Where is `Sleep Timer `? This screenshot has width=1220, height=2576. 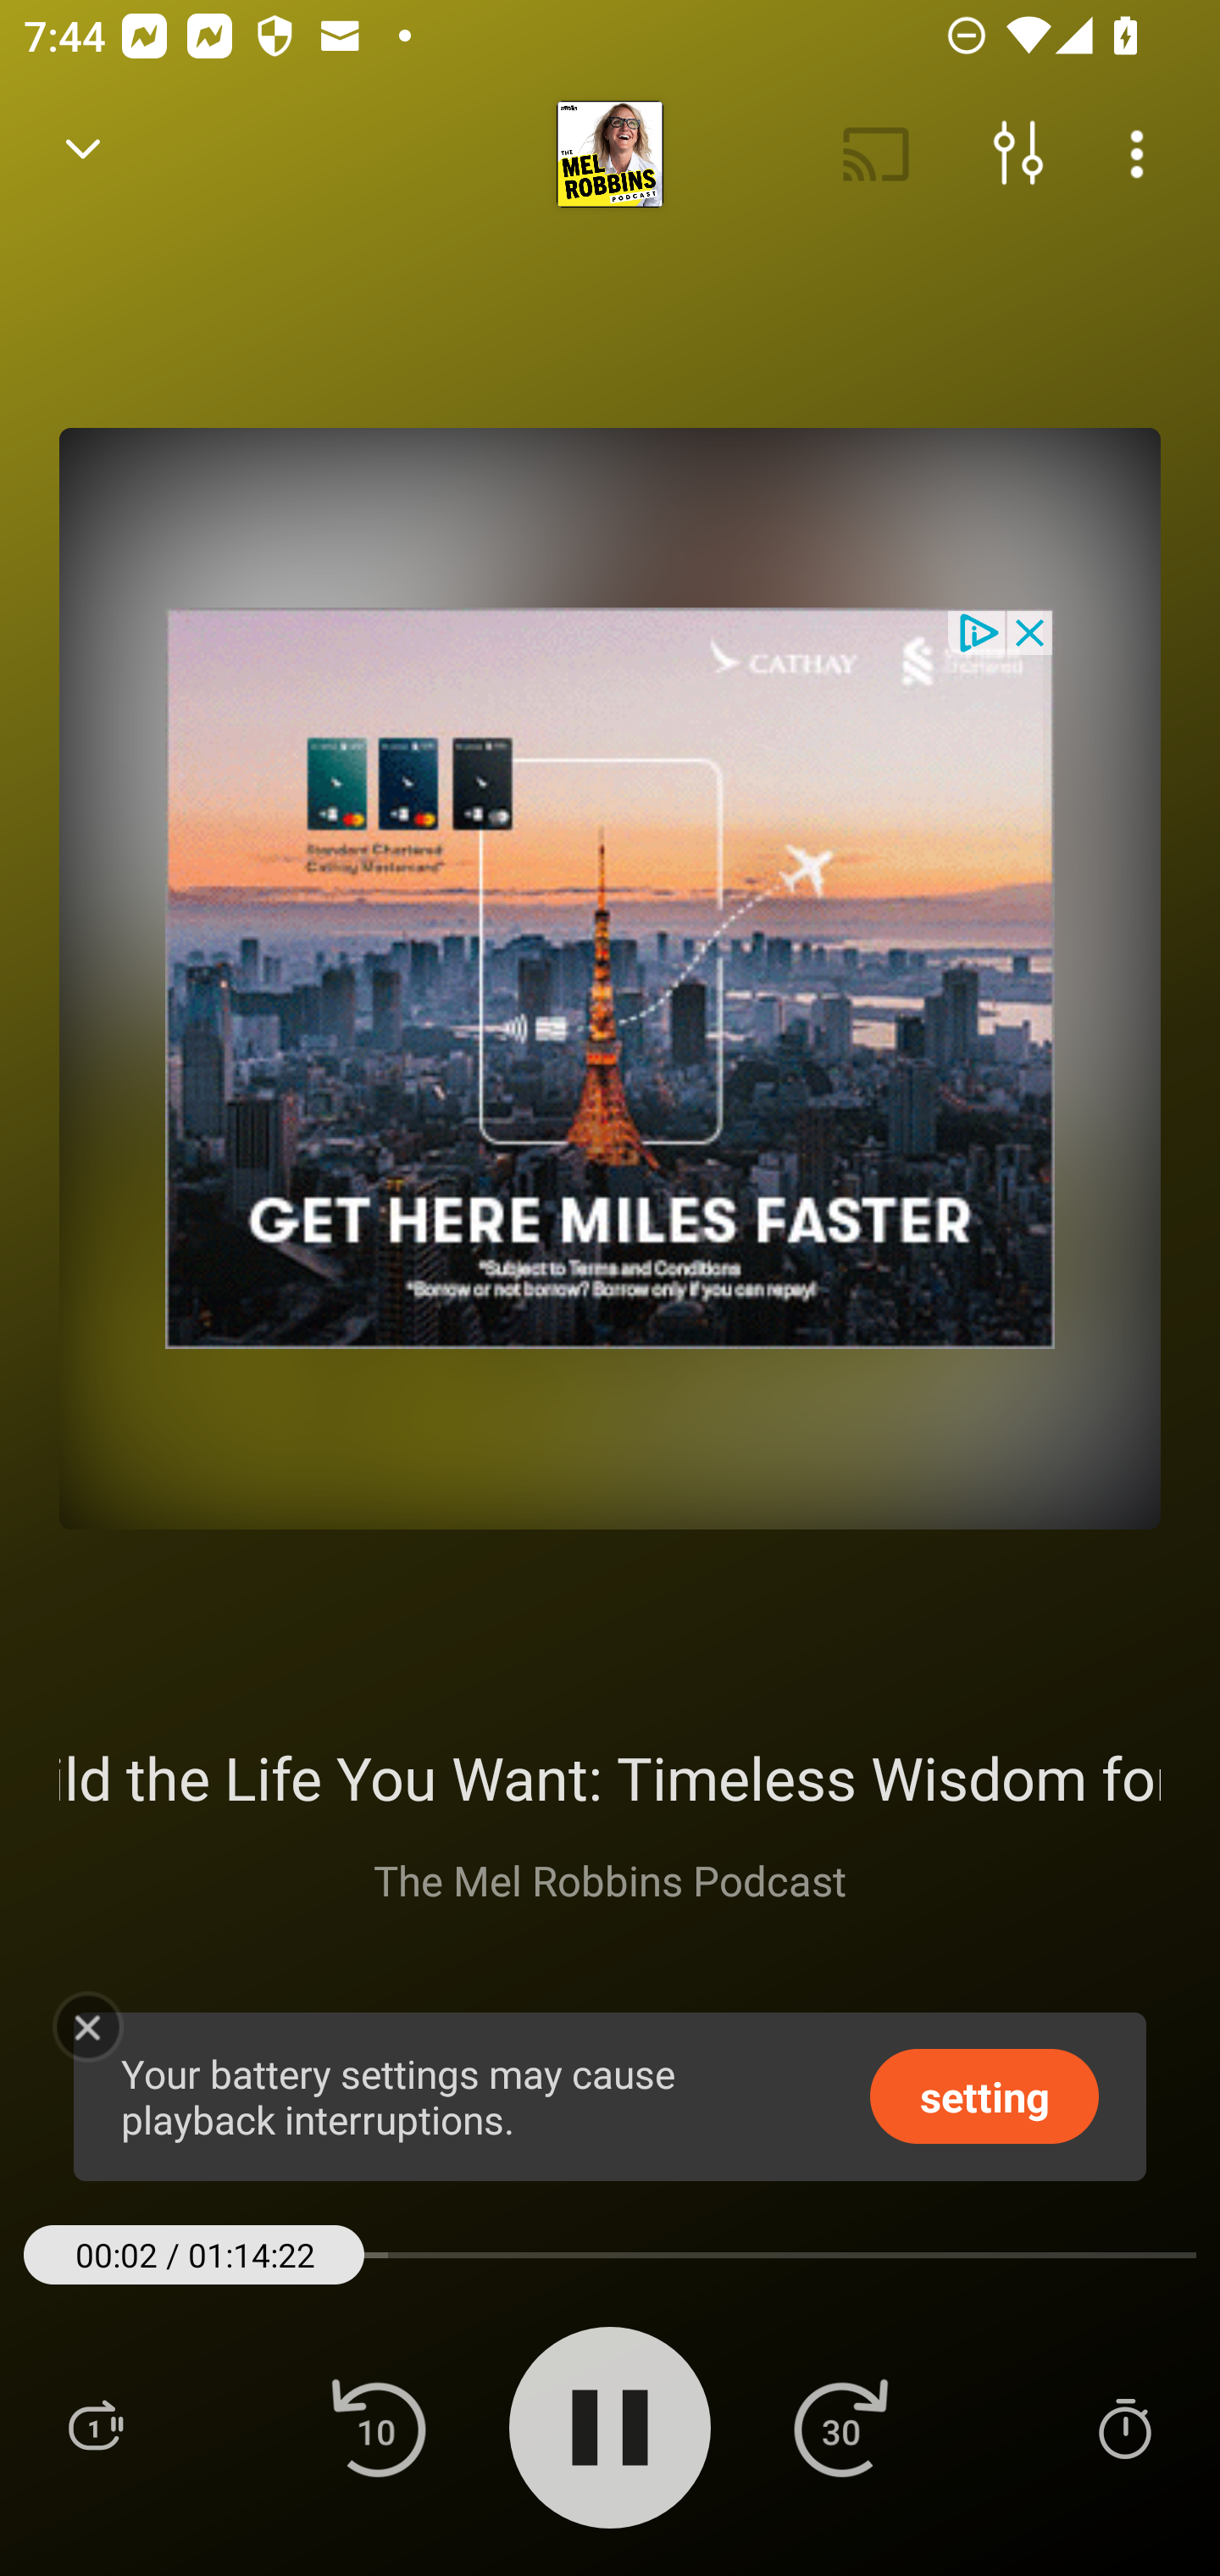 Sleep Timer  is located at coordinates (1124, 2427).